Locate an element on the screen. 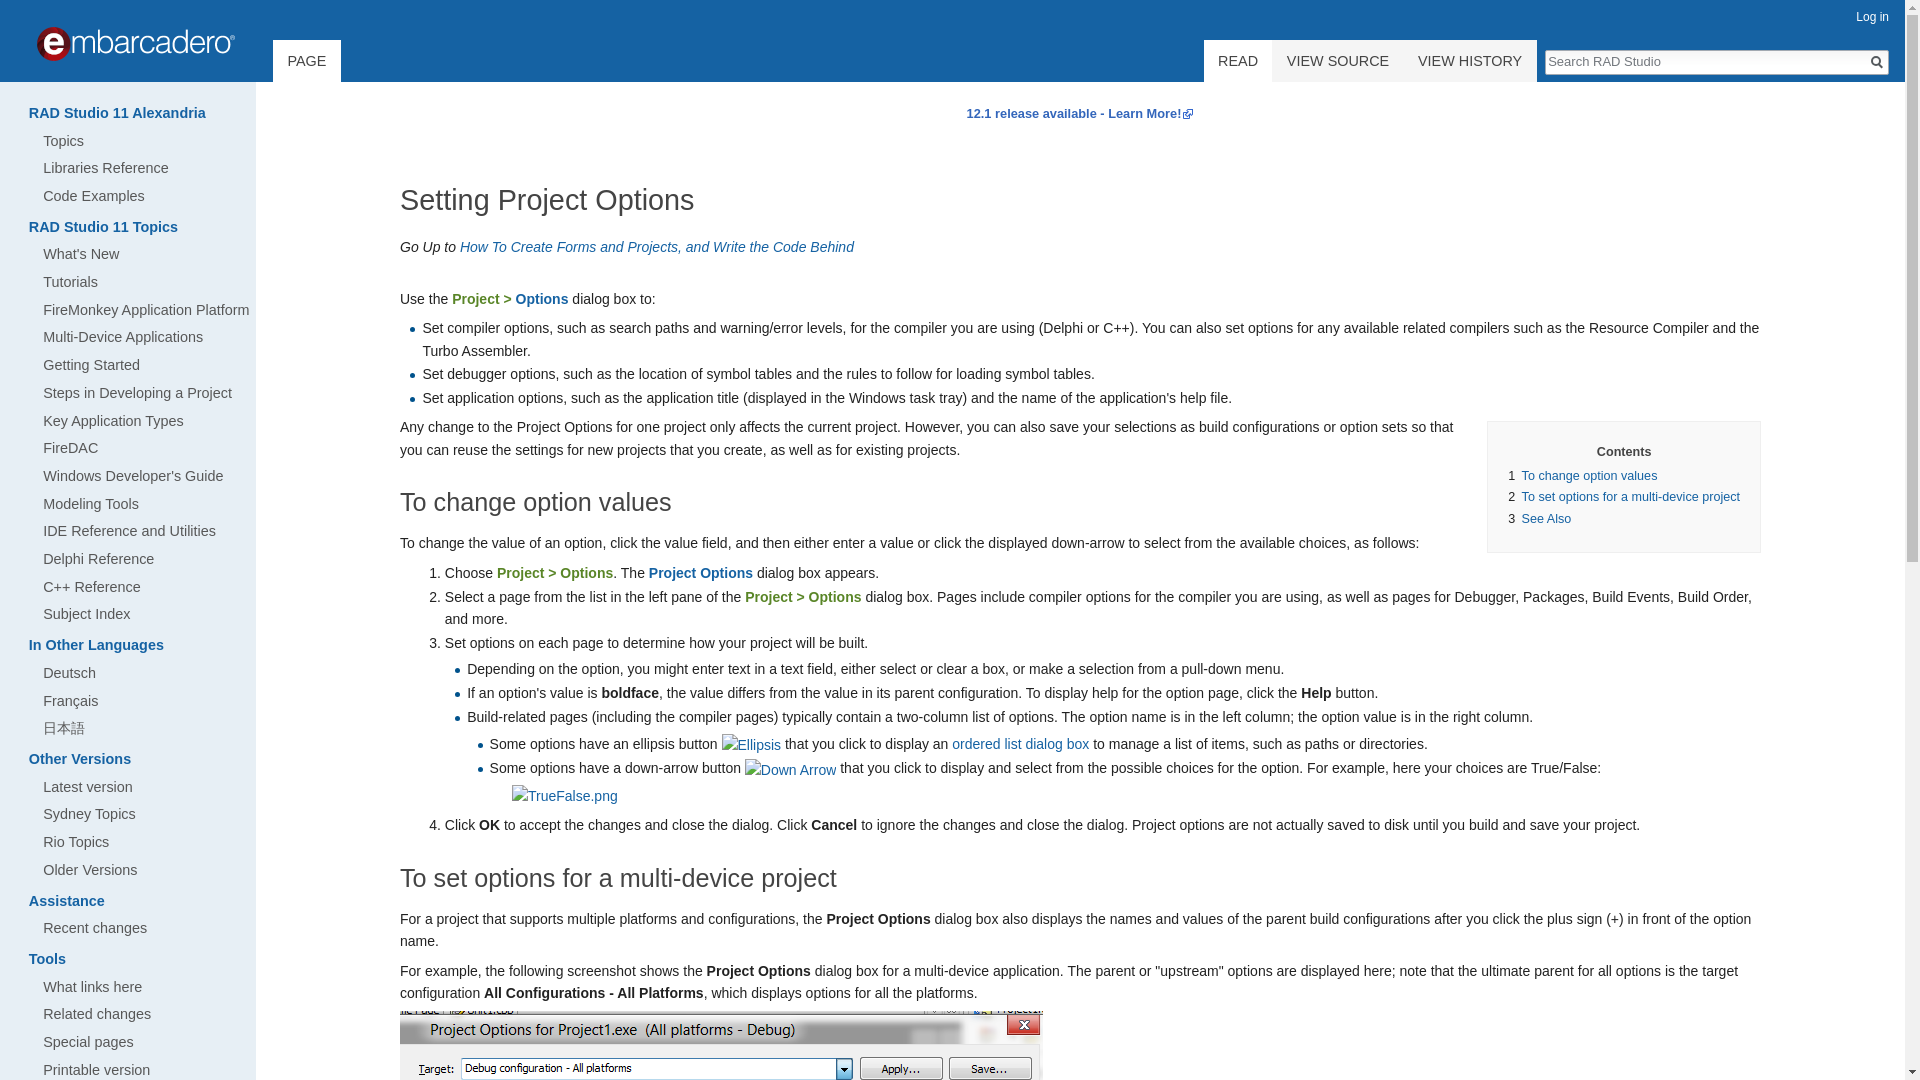  Down Arrow is located at coordinates (790, 768).